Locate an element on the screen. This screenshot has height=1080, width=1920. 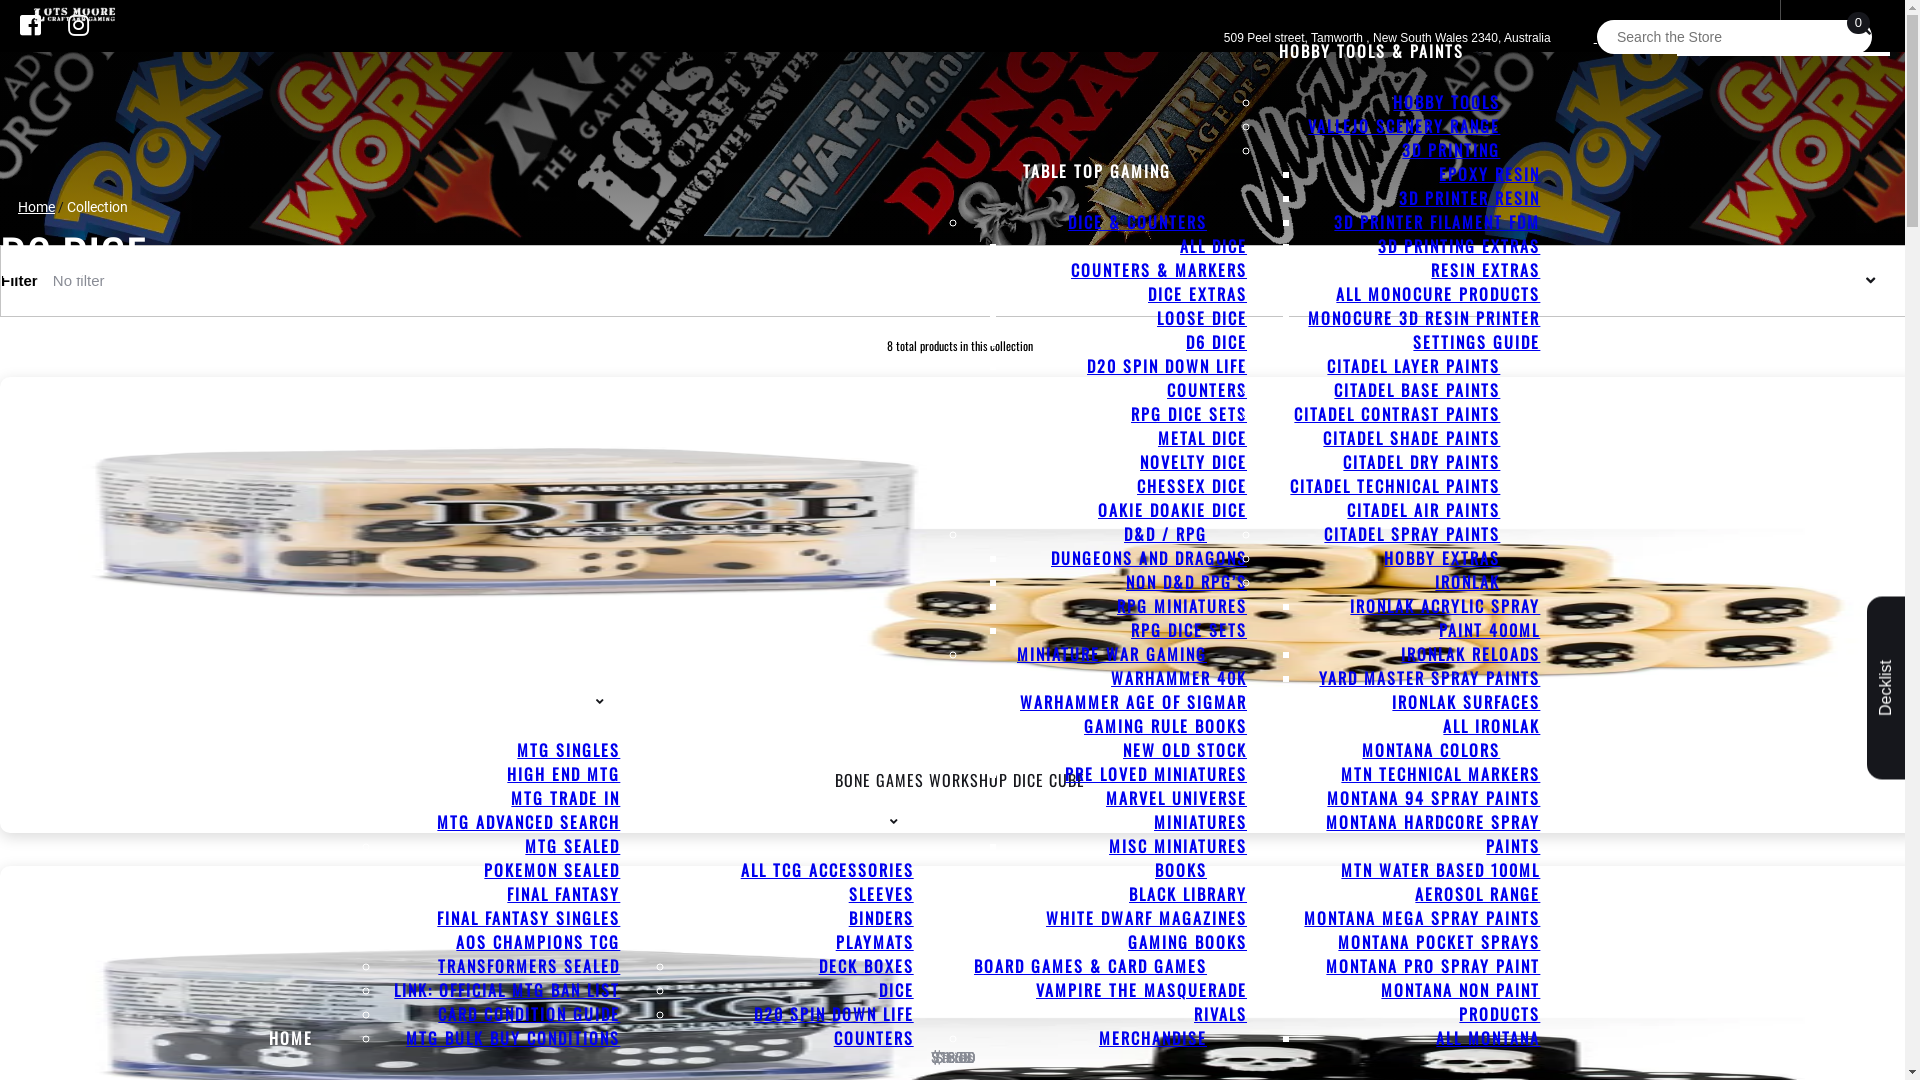
D6 DICE is located at coordinates (1216, 342).